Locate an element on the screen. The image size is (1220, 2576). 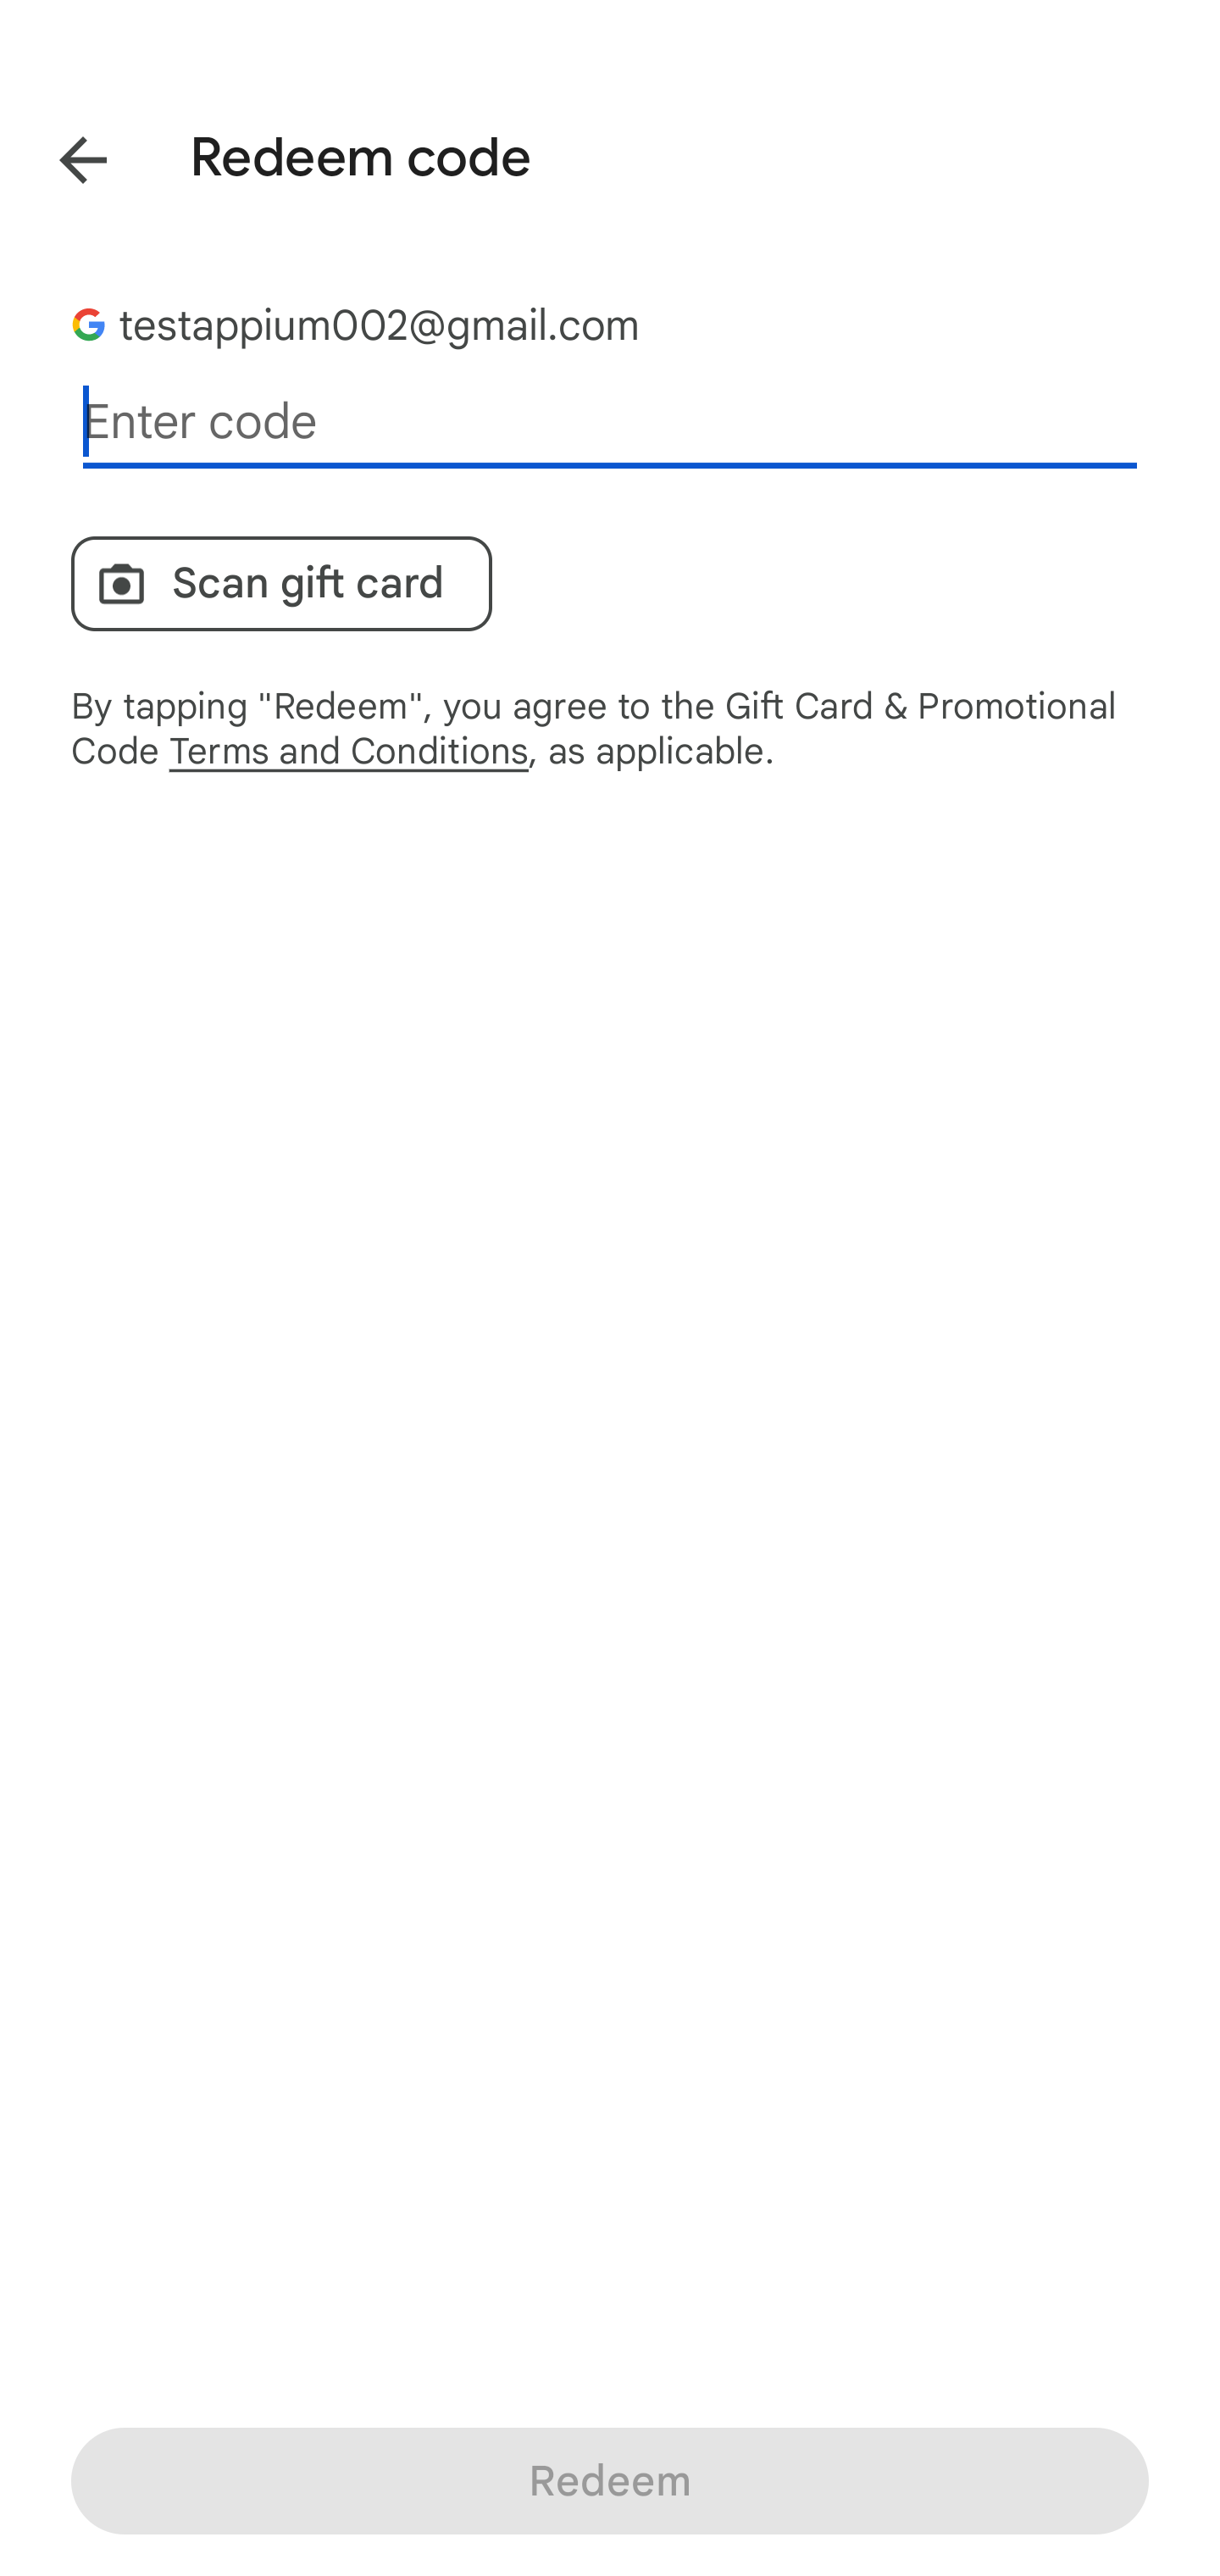
Back is located at coordinates (59, 154).